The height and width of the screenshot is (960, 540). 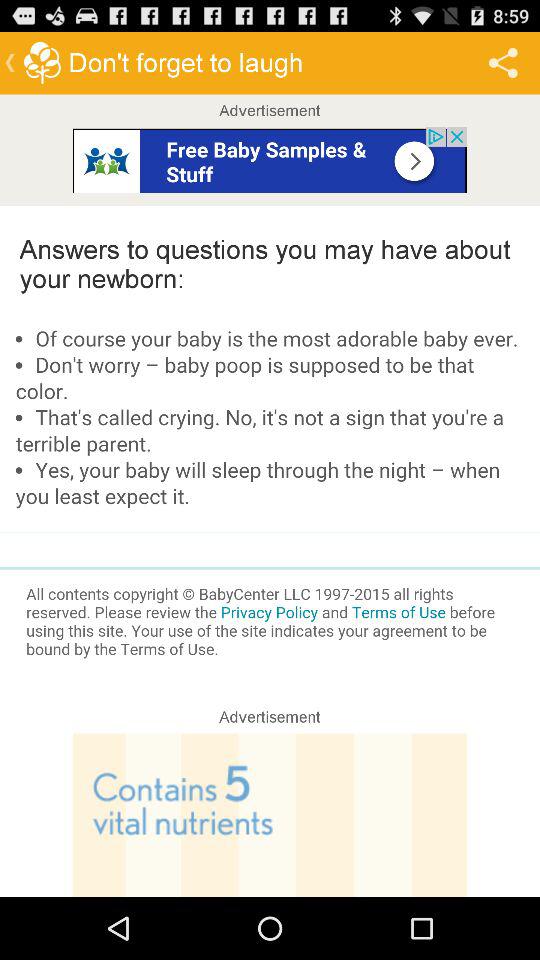 I want to click on advertisements image, so click(x=270, y=160).